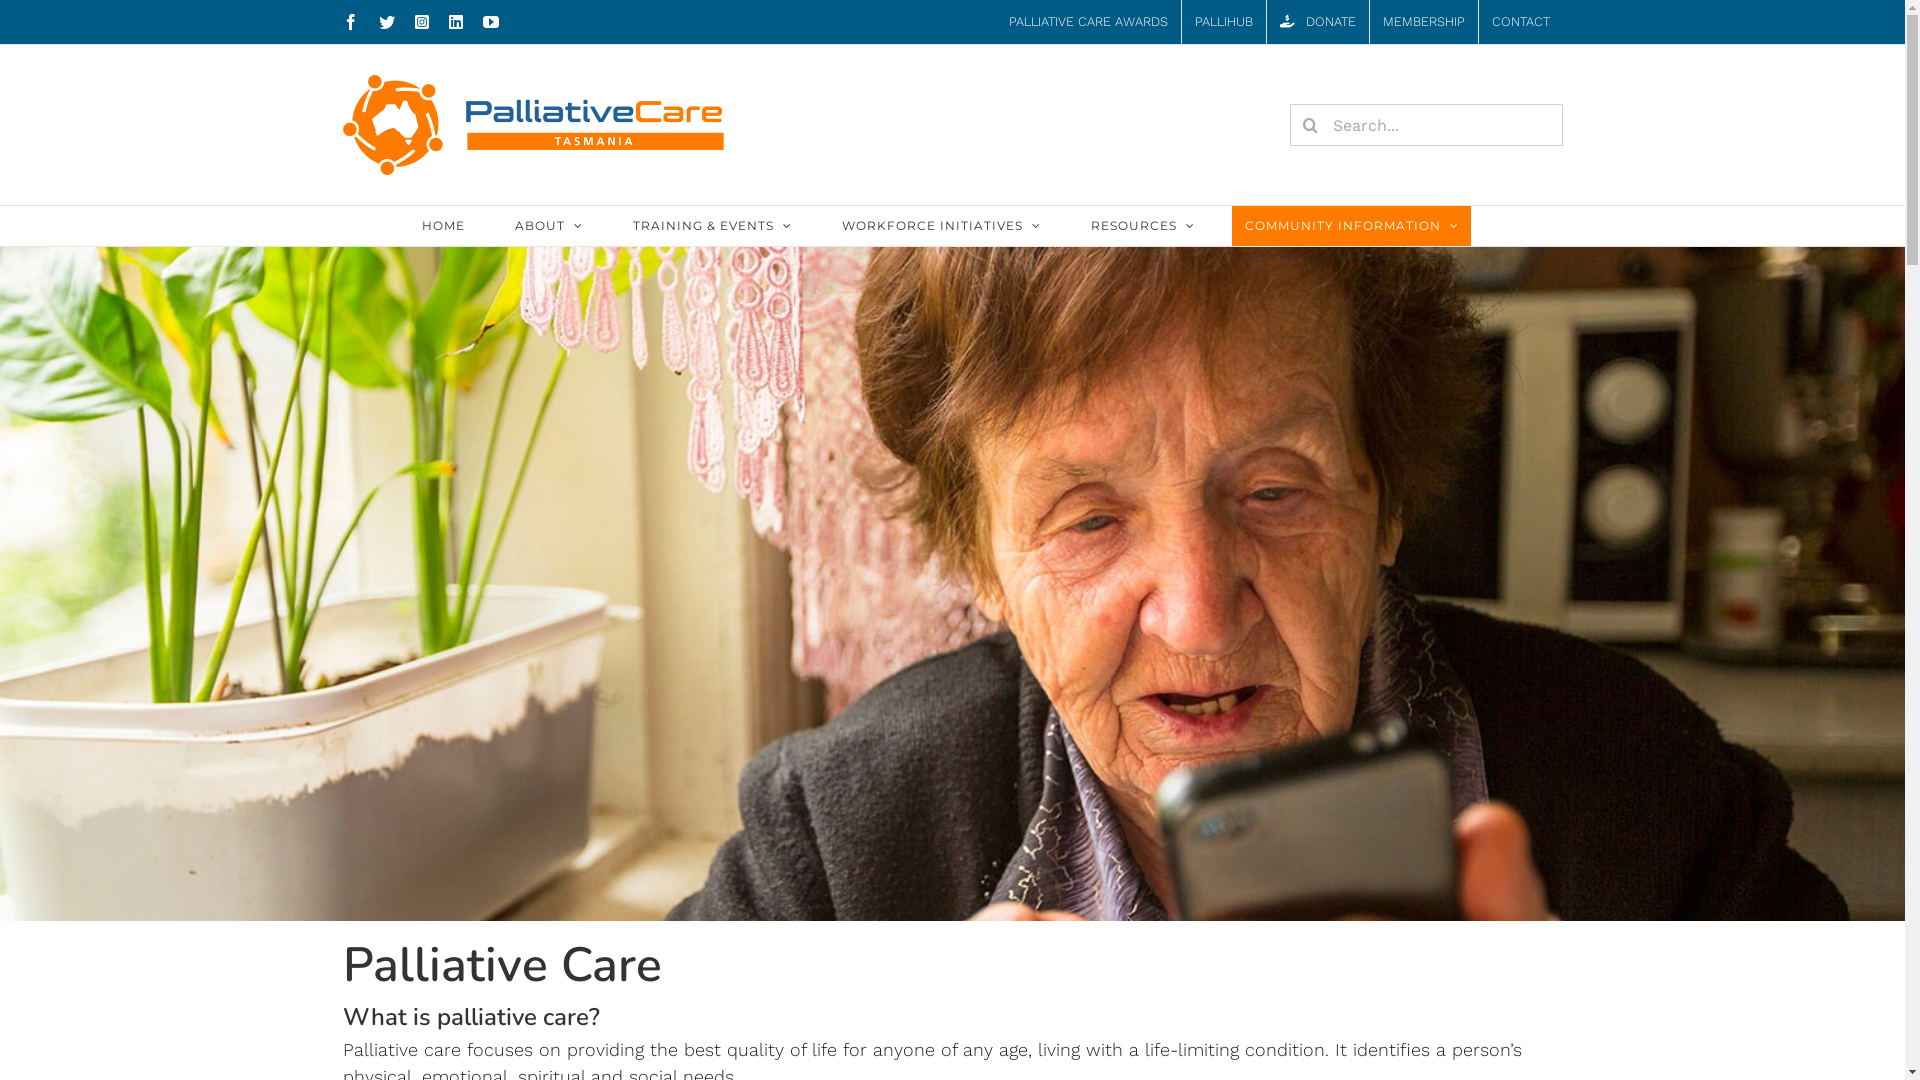 The image size is (1920, 1080). I want to click on RESOURCES, so click(1142, 226).